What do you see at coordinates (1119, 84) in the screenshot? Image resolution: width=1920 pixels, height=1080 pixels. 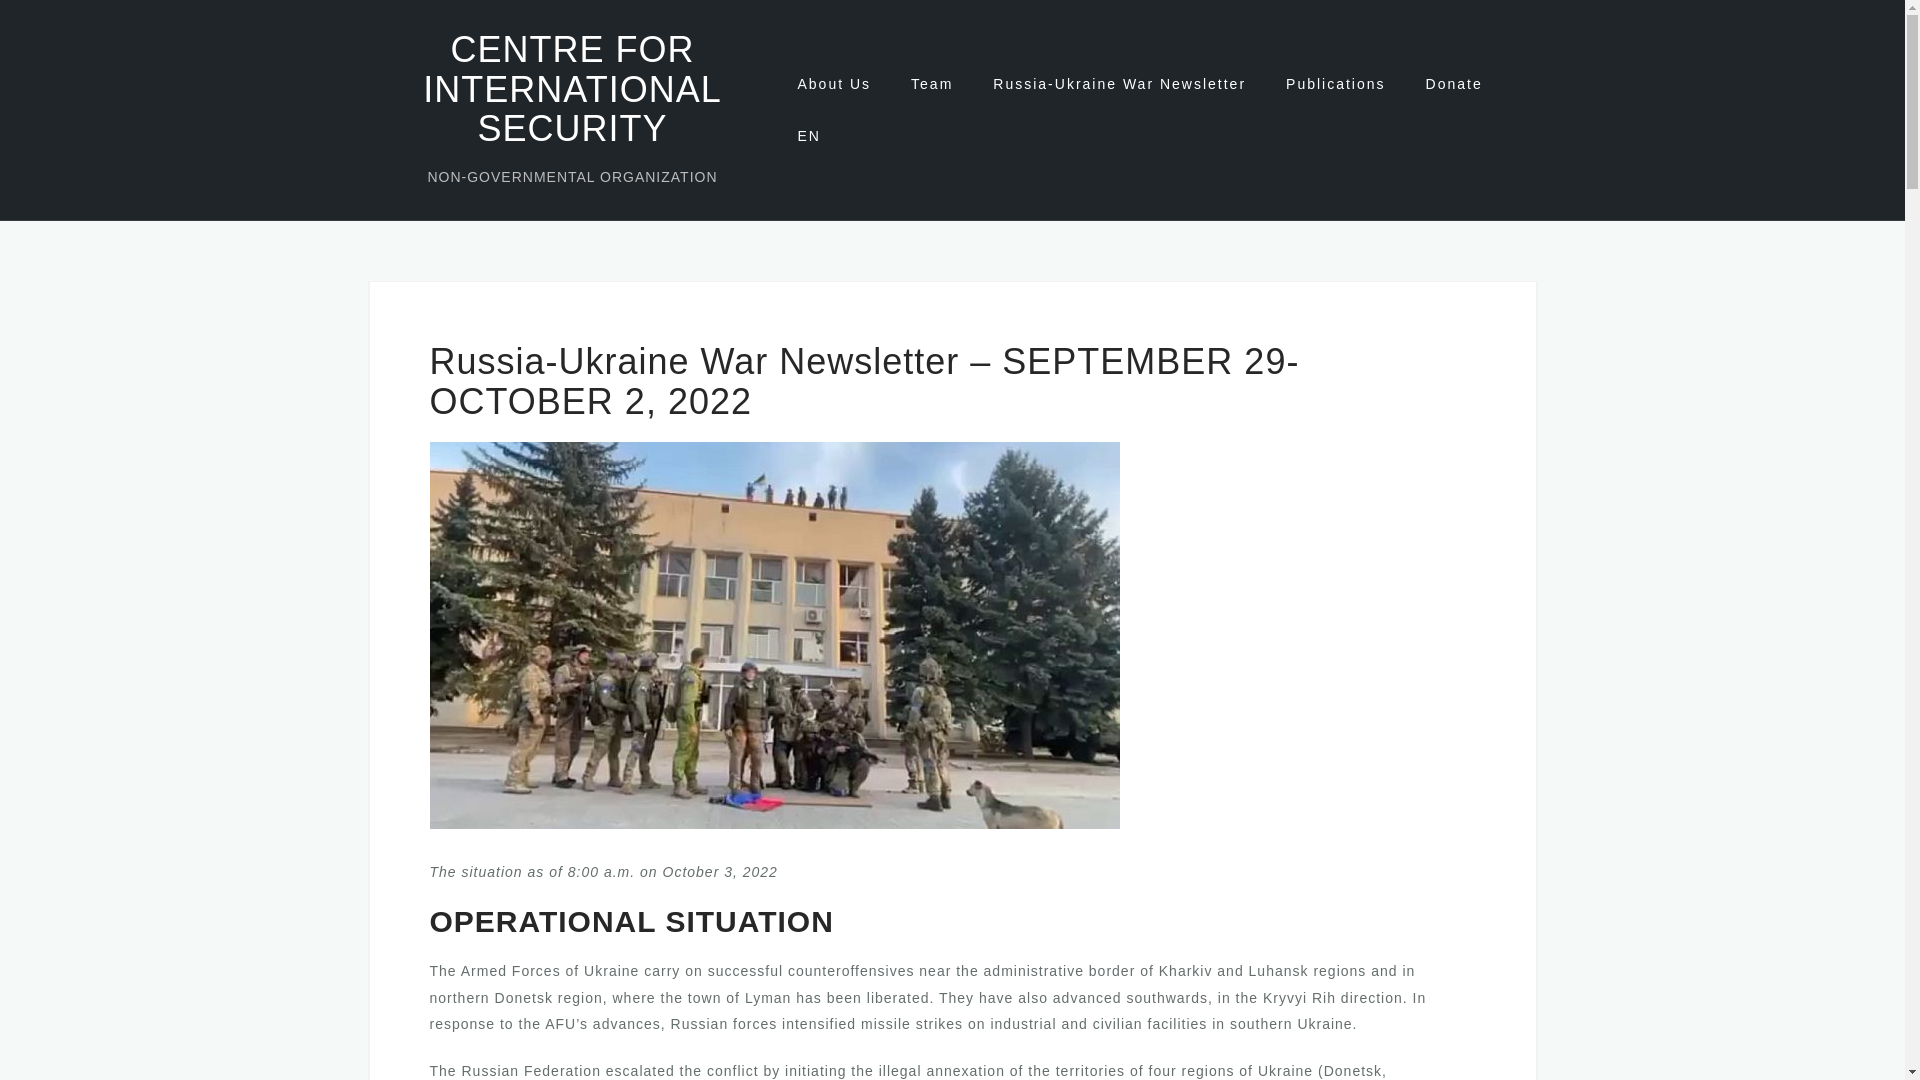 I see `Russia-Ukraine War Newsletter` at bounding box center [1119, 84].